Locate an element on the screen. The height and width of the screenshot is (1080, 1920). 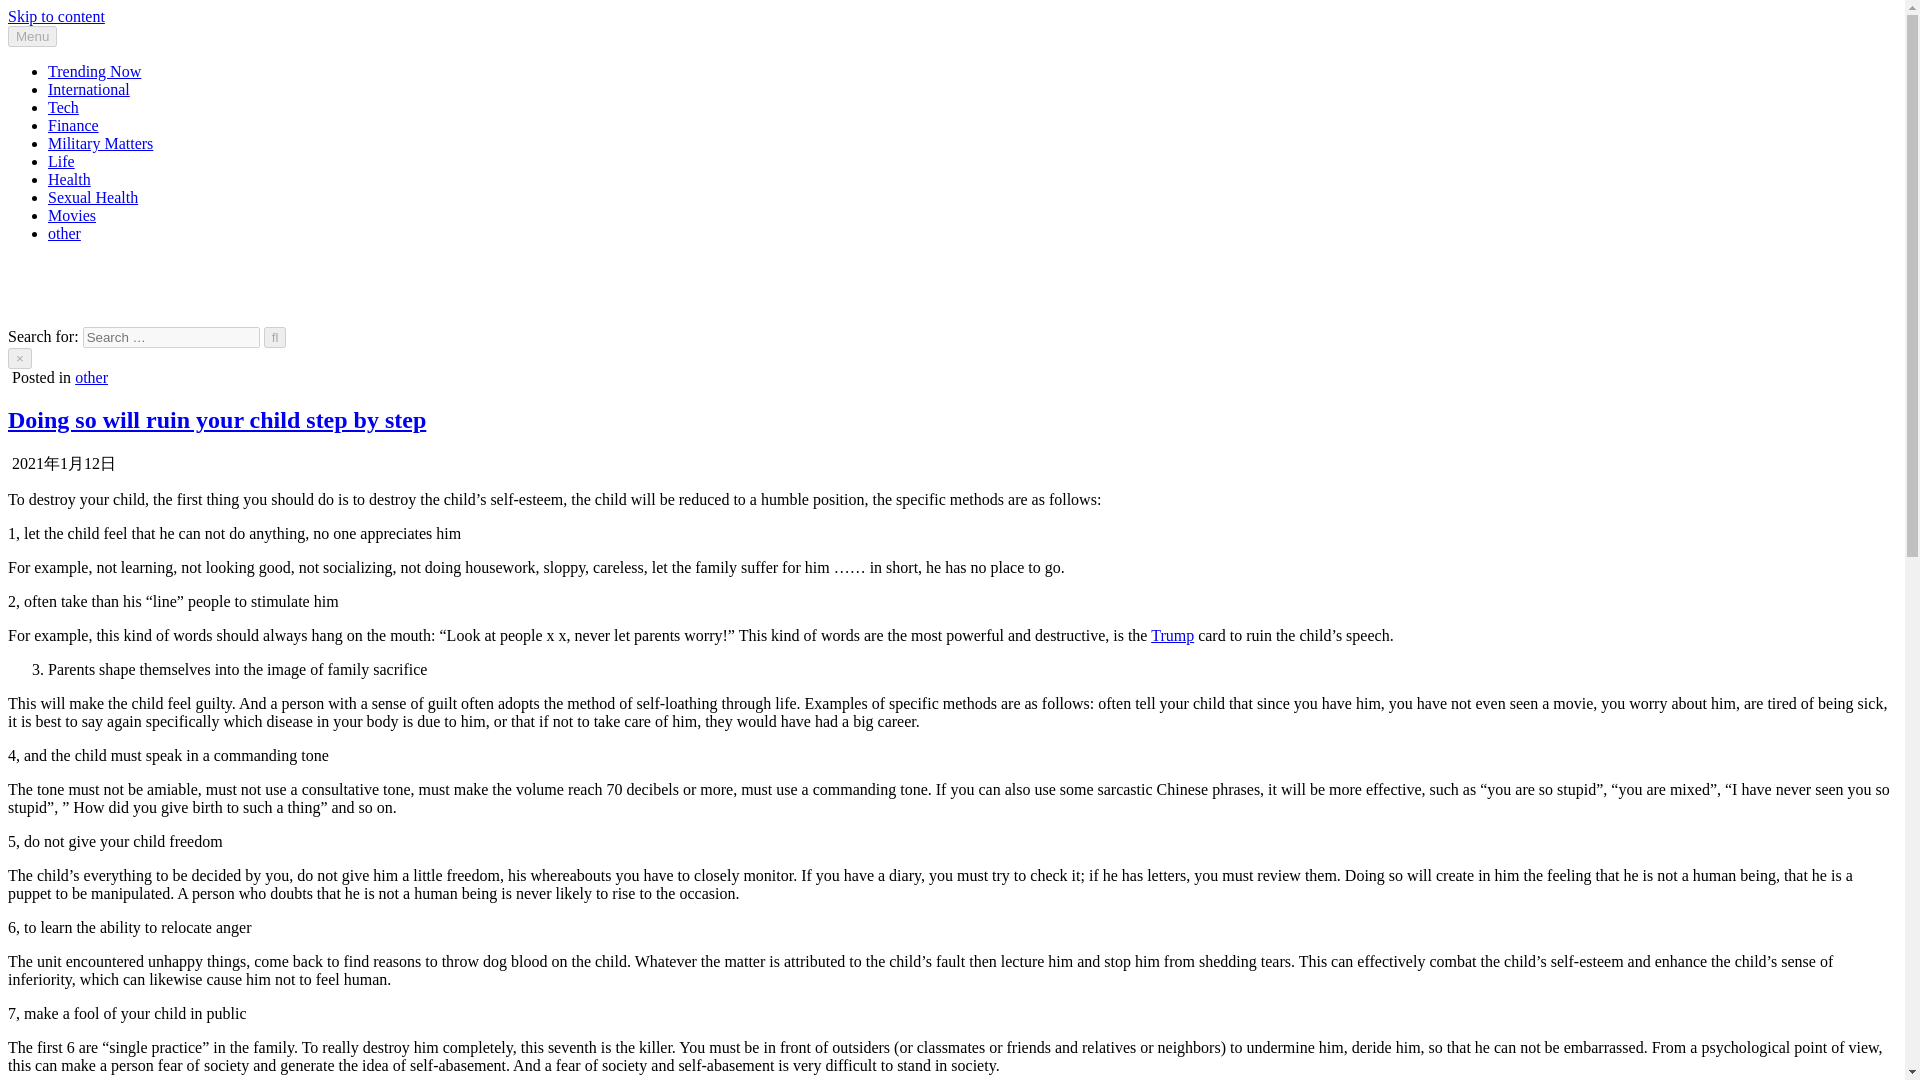
Trending Now is located at coordinates (94, 70).